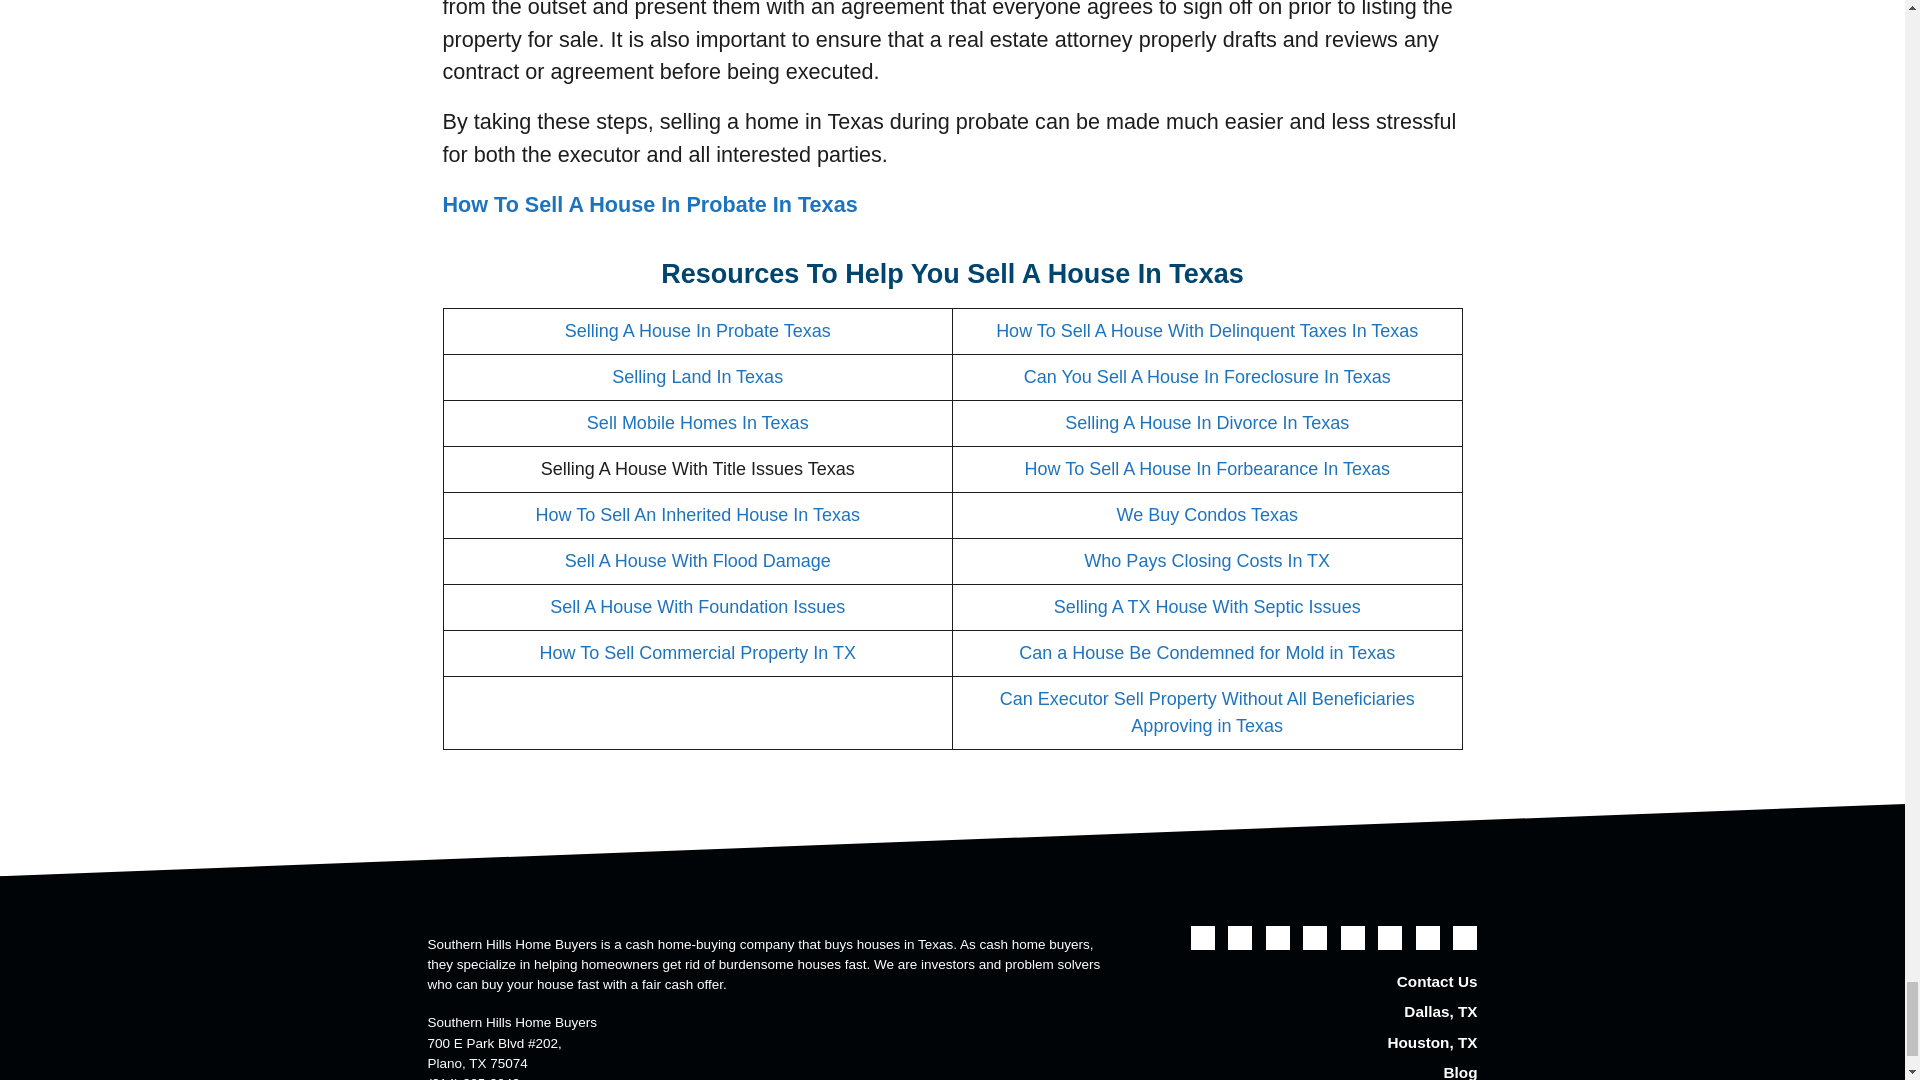 This screenshot has height=1080, width=1920. Describe the element at coordinates (648, 204) in the screenshot. I see `How To Sell A House In Probate In Texas` at that location.